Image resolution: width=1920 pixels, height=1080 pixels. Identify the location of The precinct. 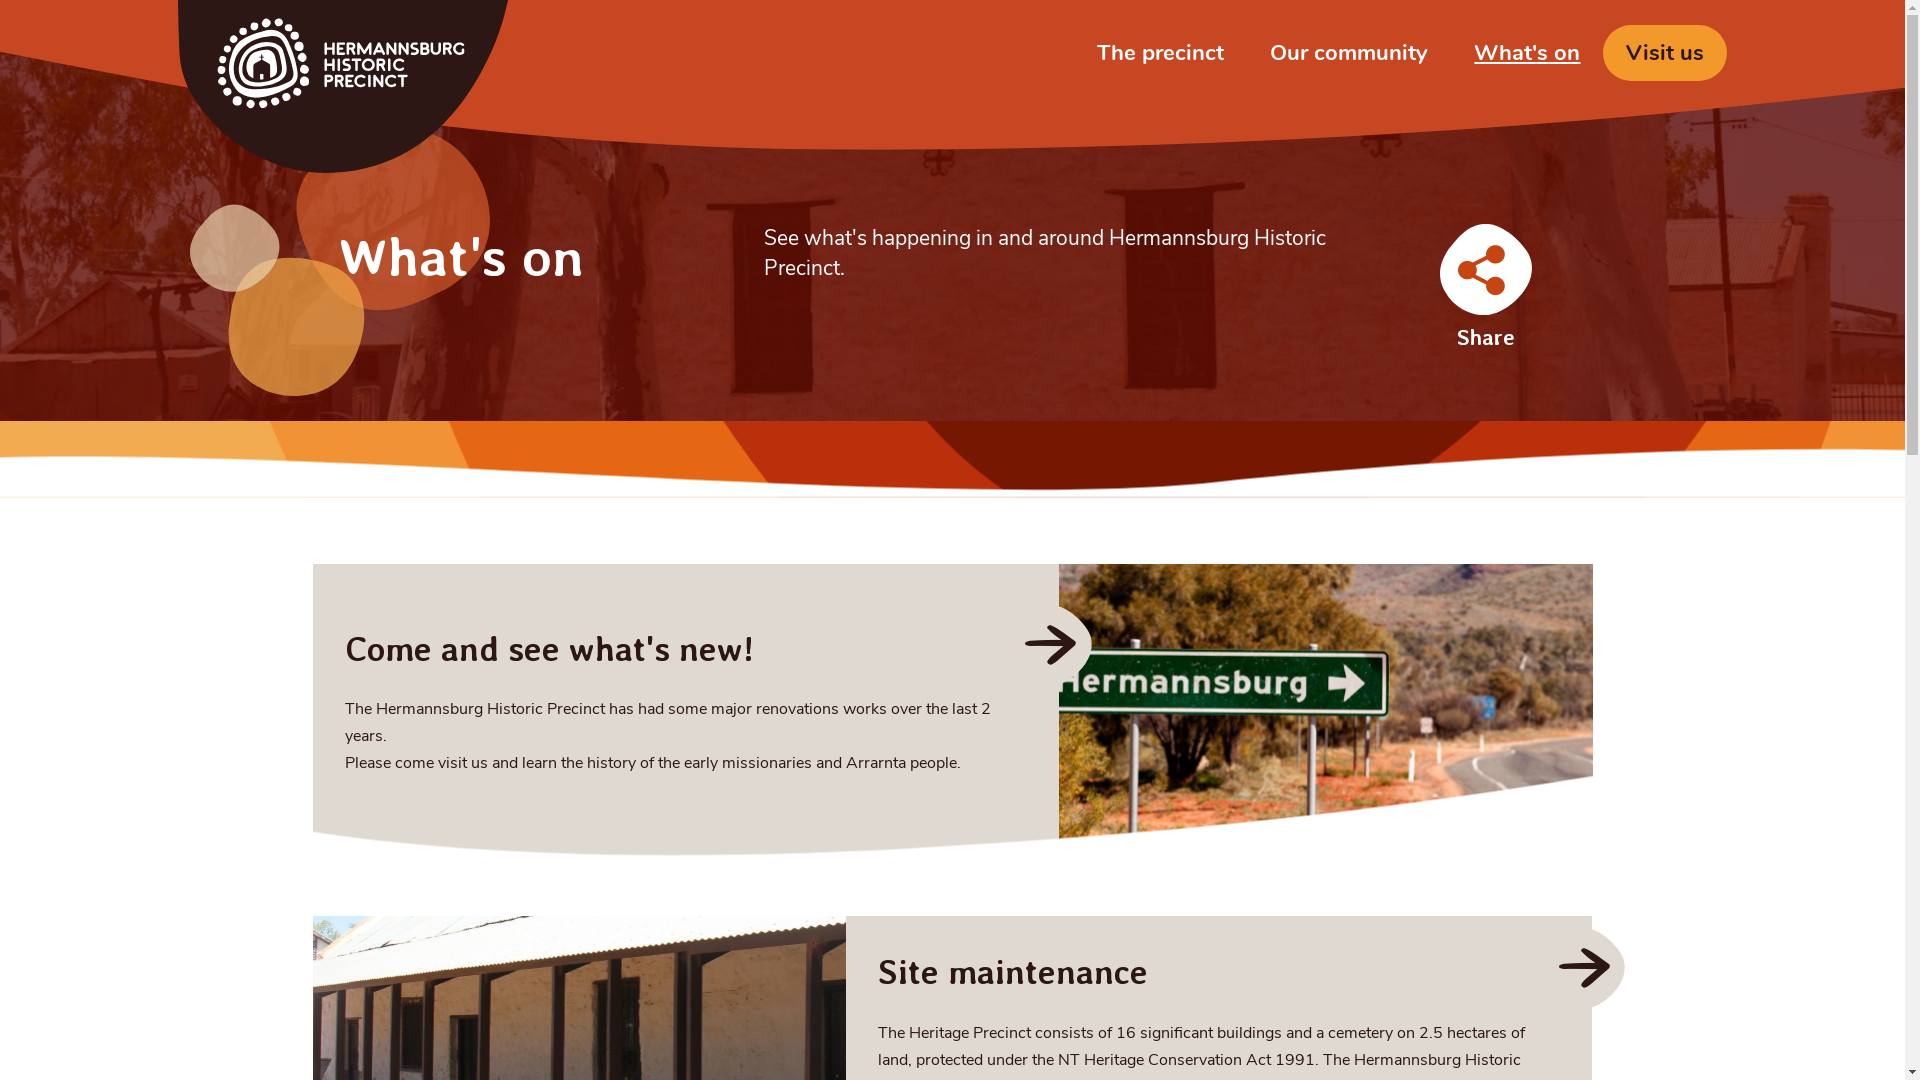
(1160, 53).